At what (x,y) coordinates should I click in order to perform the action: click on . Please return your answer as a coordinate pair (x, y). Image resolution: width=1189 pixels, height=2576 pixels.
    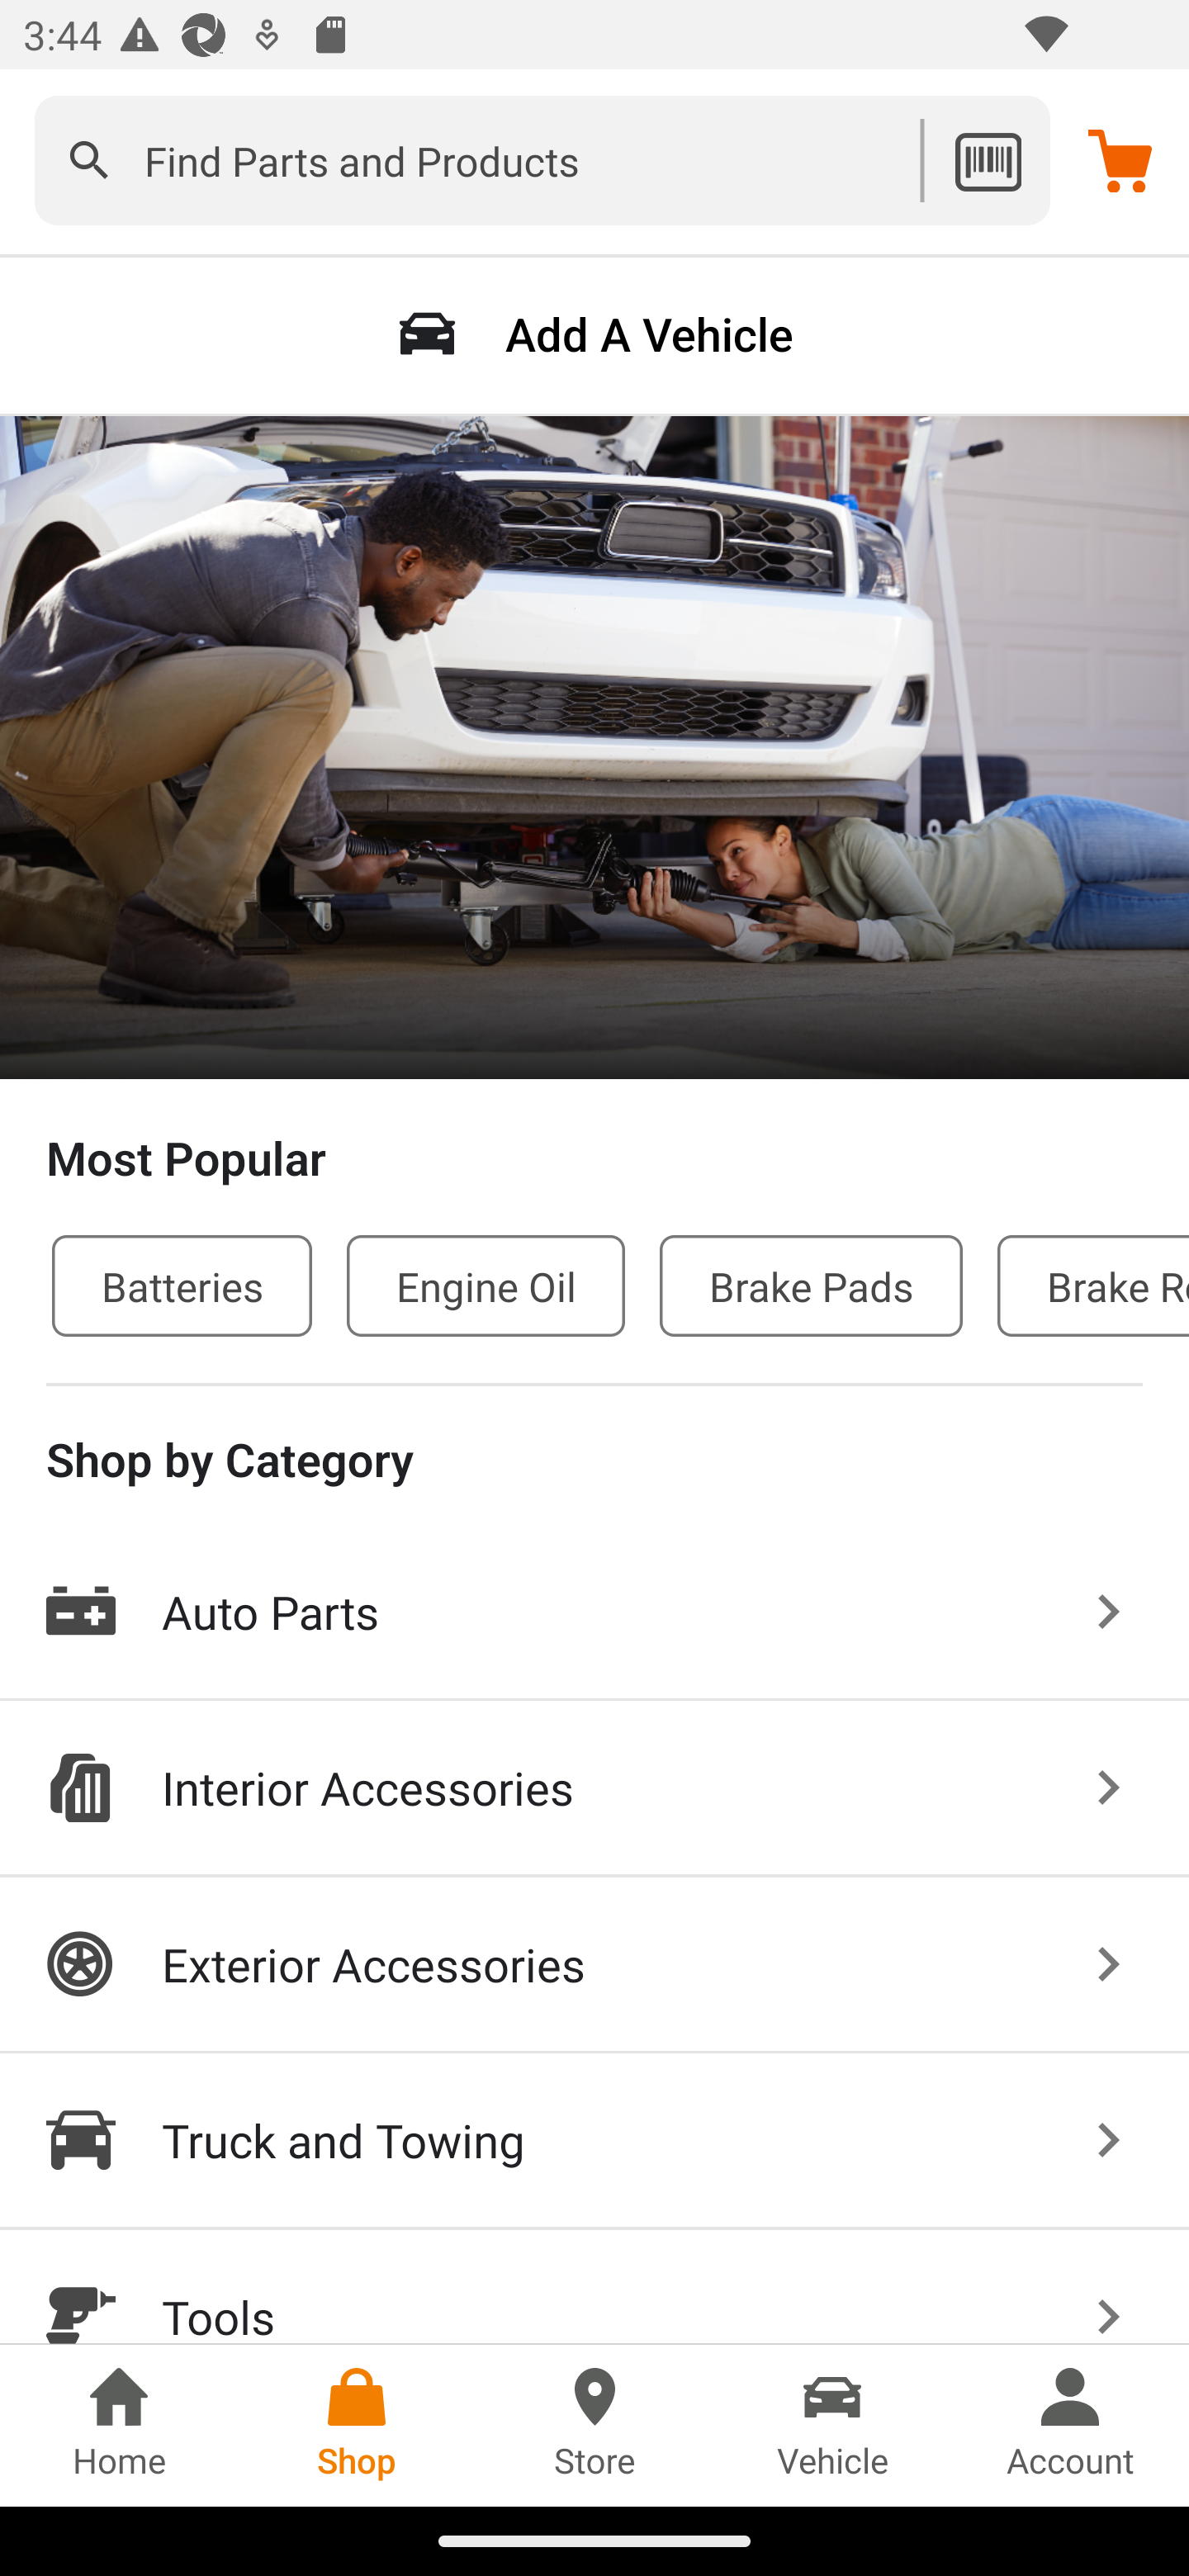
    Looking at the image, I should click on (89, 160).